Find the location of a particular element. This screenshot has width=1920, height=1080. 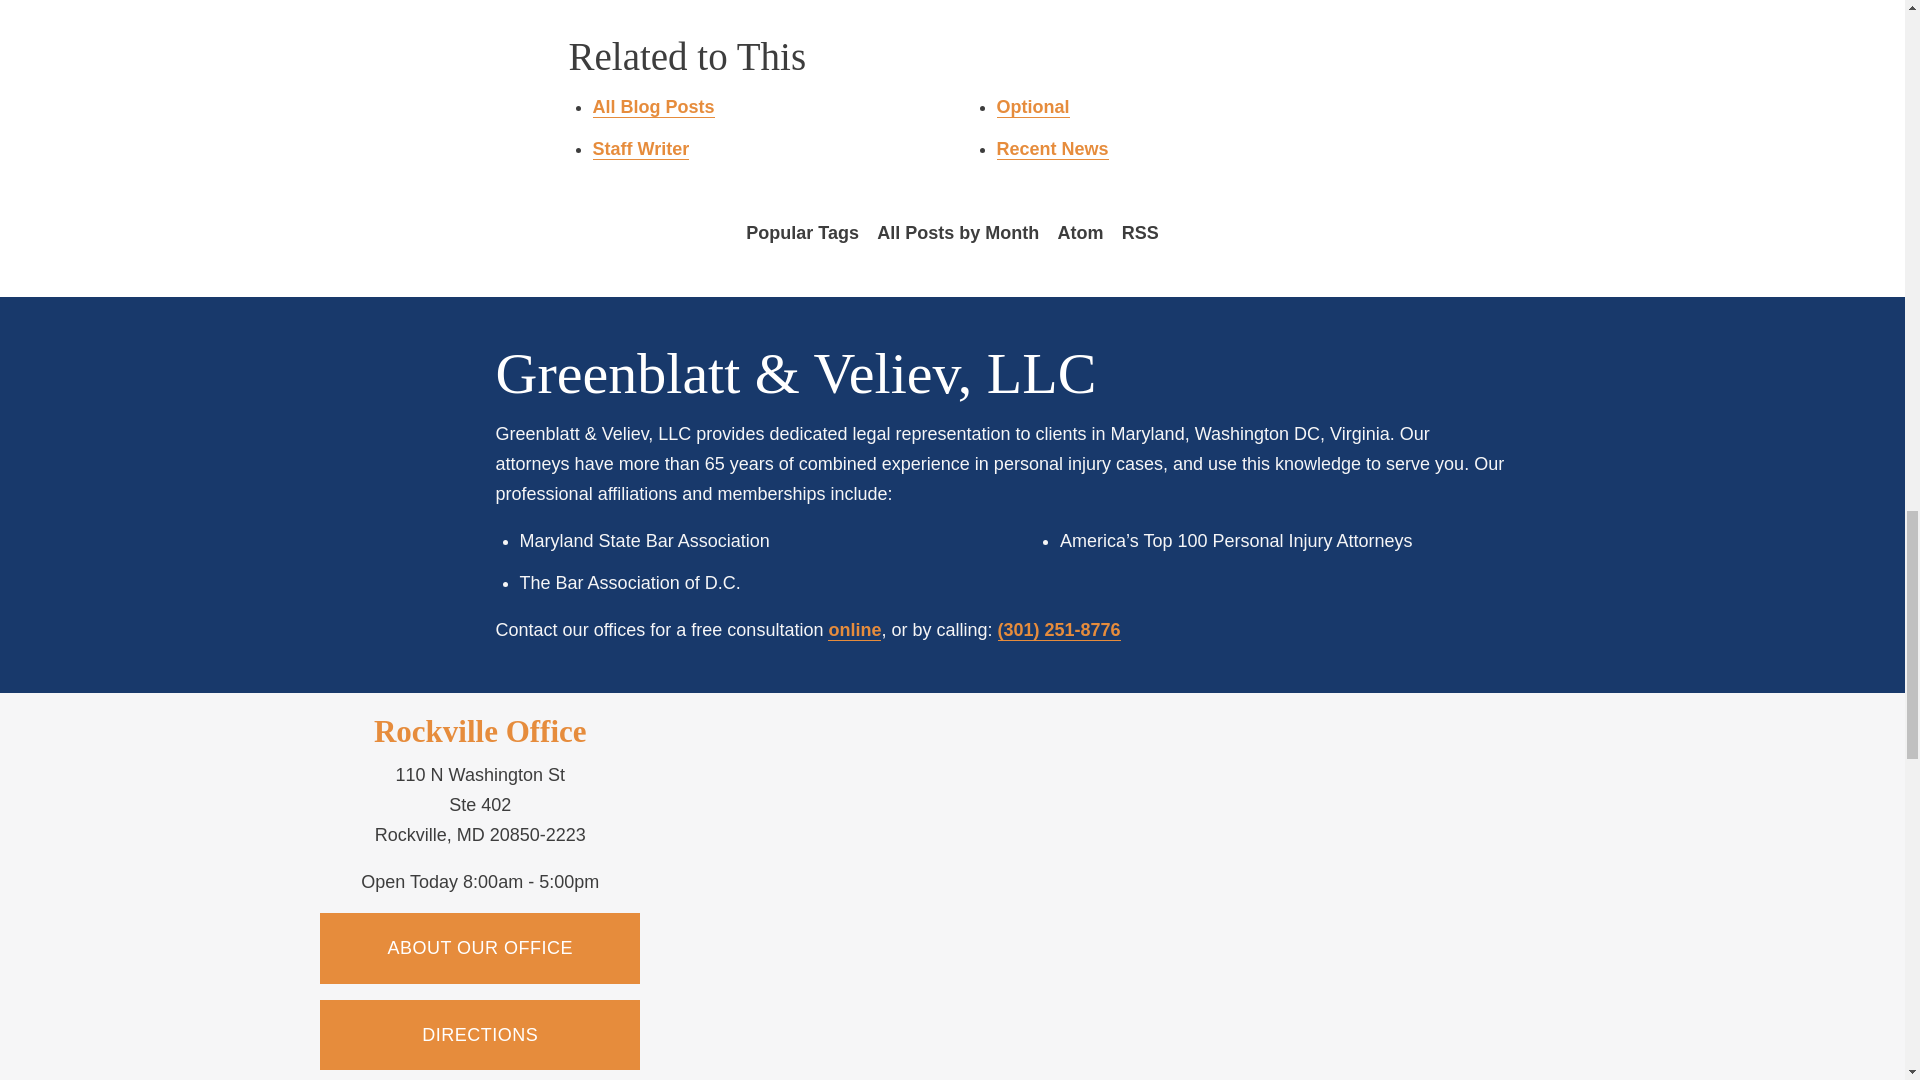

Recent News is located at coordinates (1052, 149).